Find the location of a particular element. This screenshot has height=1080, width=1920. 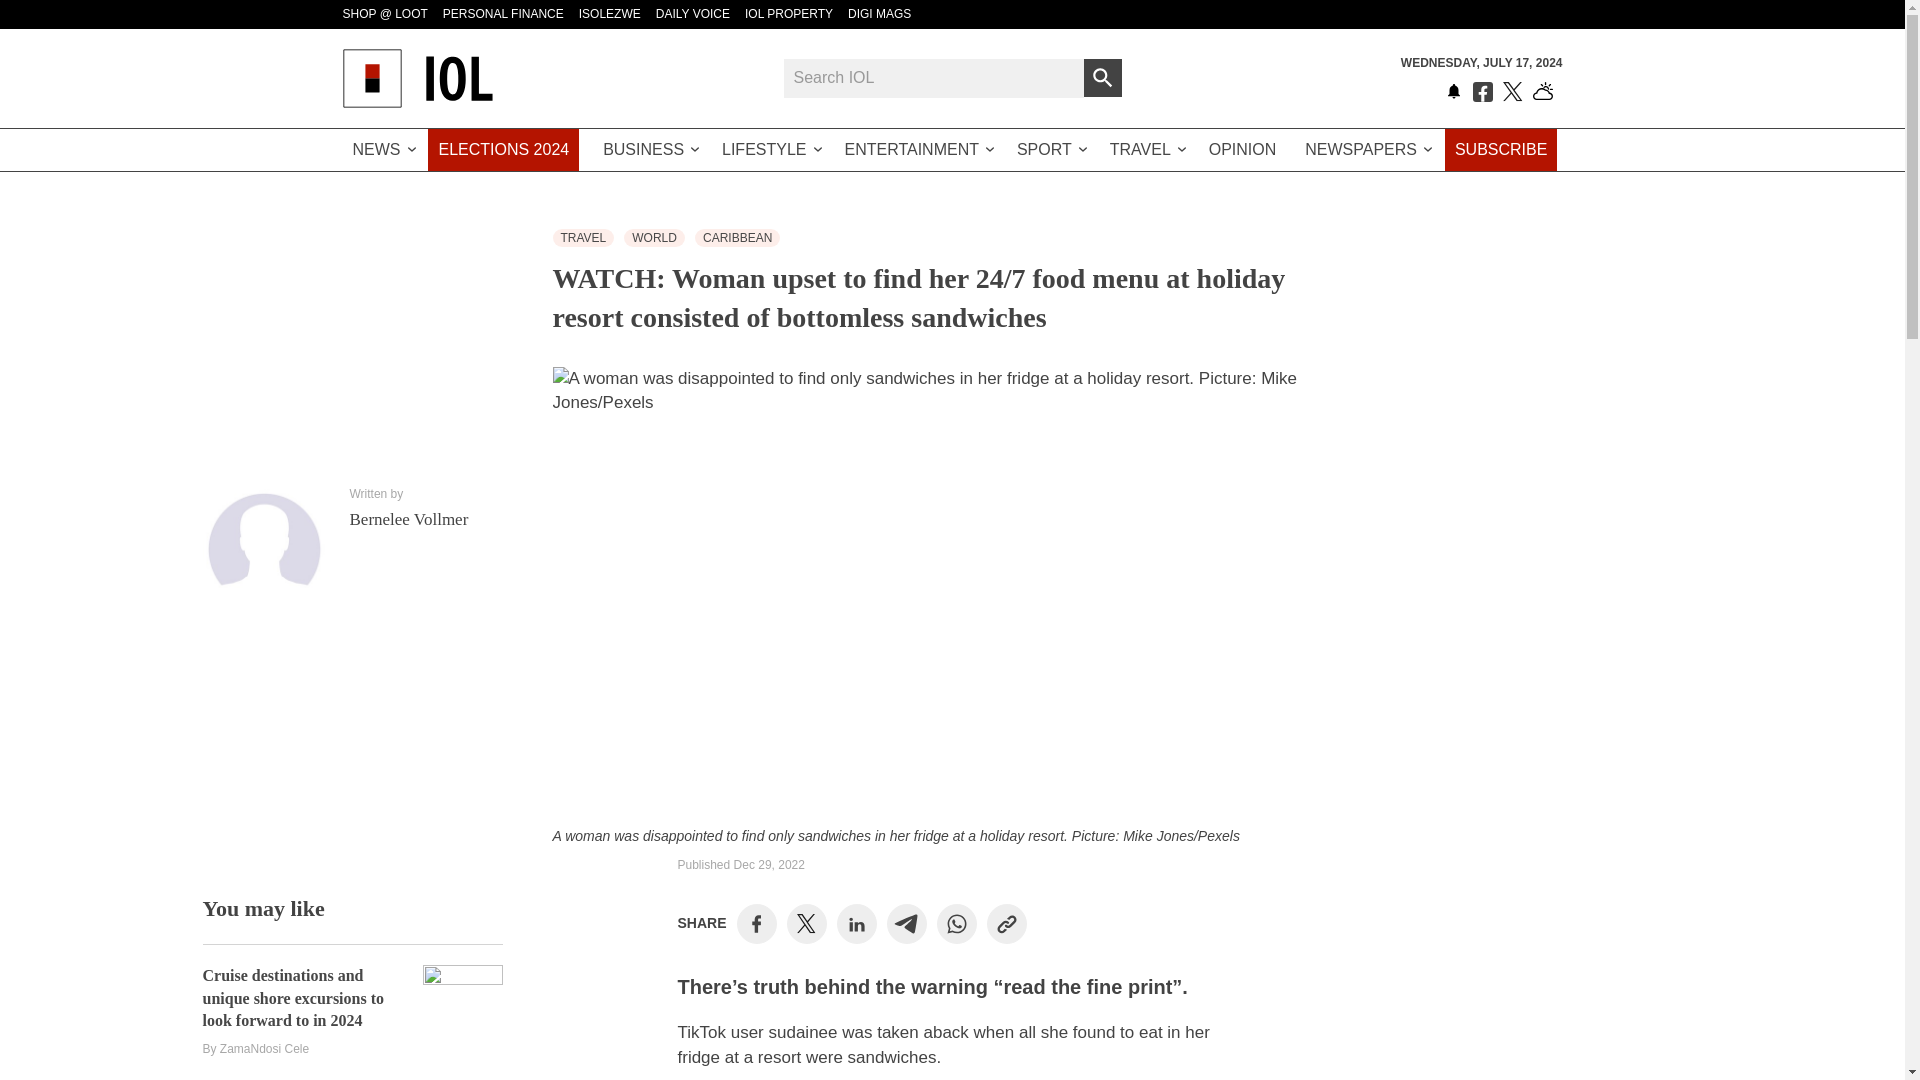

Share on Facebook is located at coordinates (756, 924).